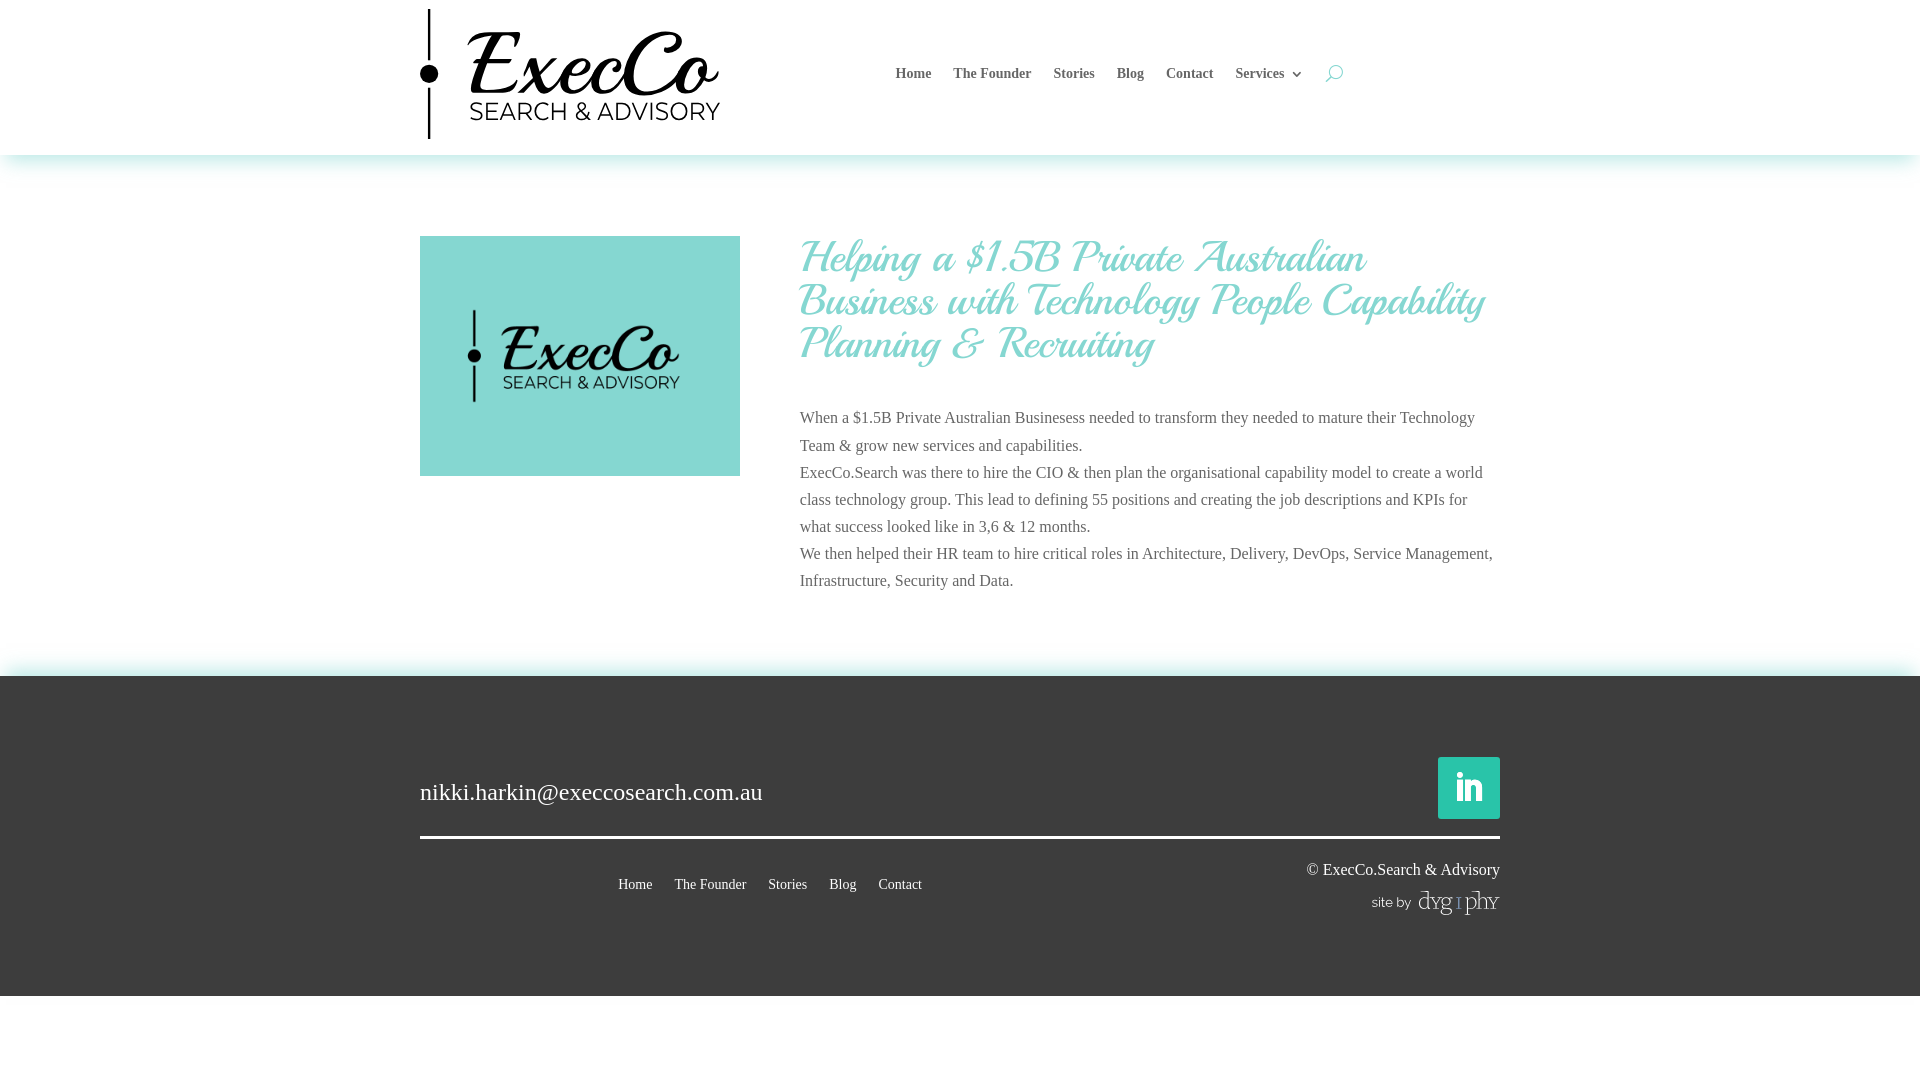 This screenshot has height=1080, width=1920. I want to click on Contact, so click(1190, 74).